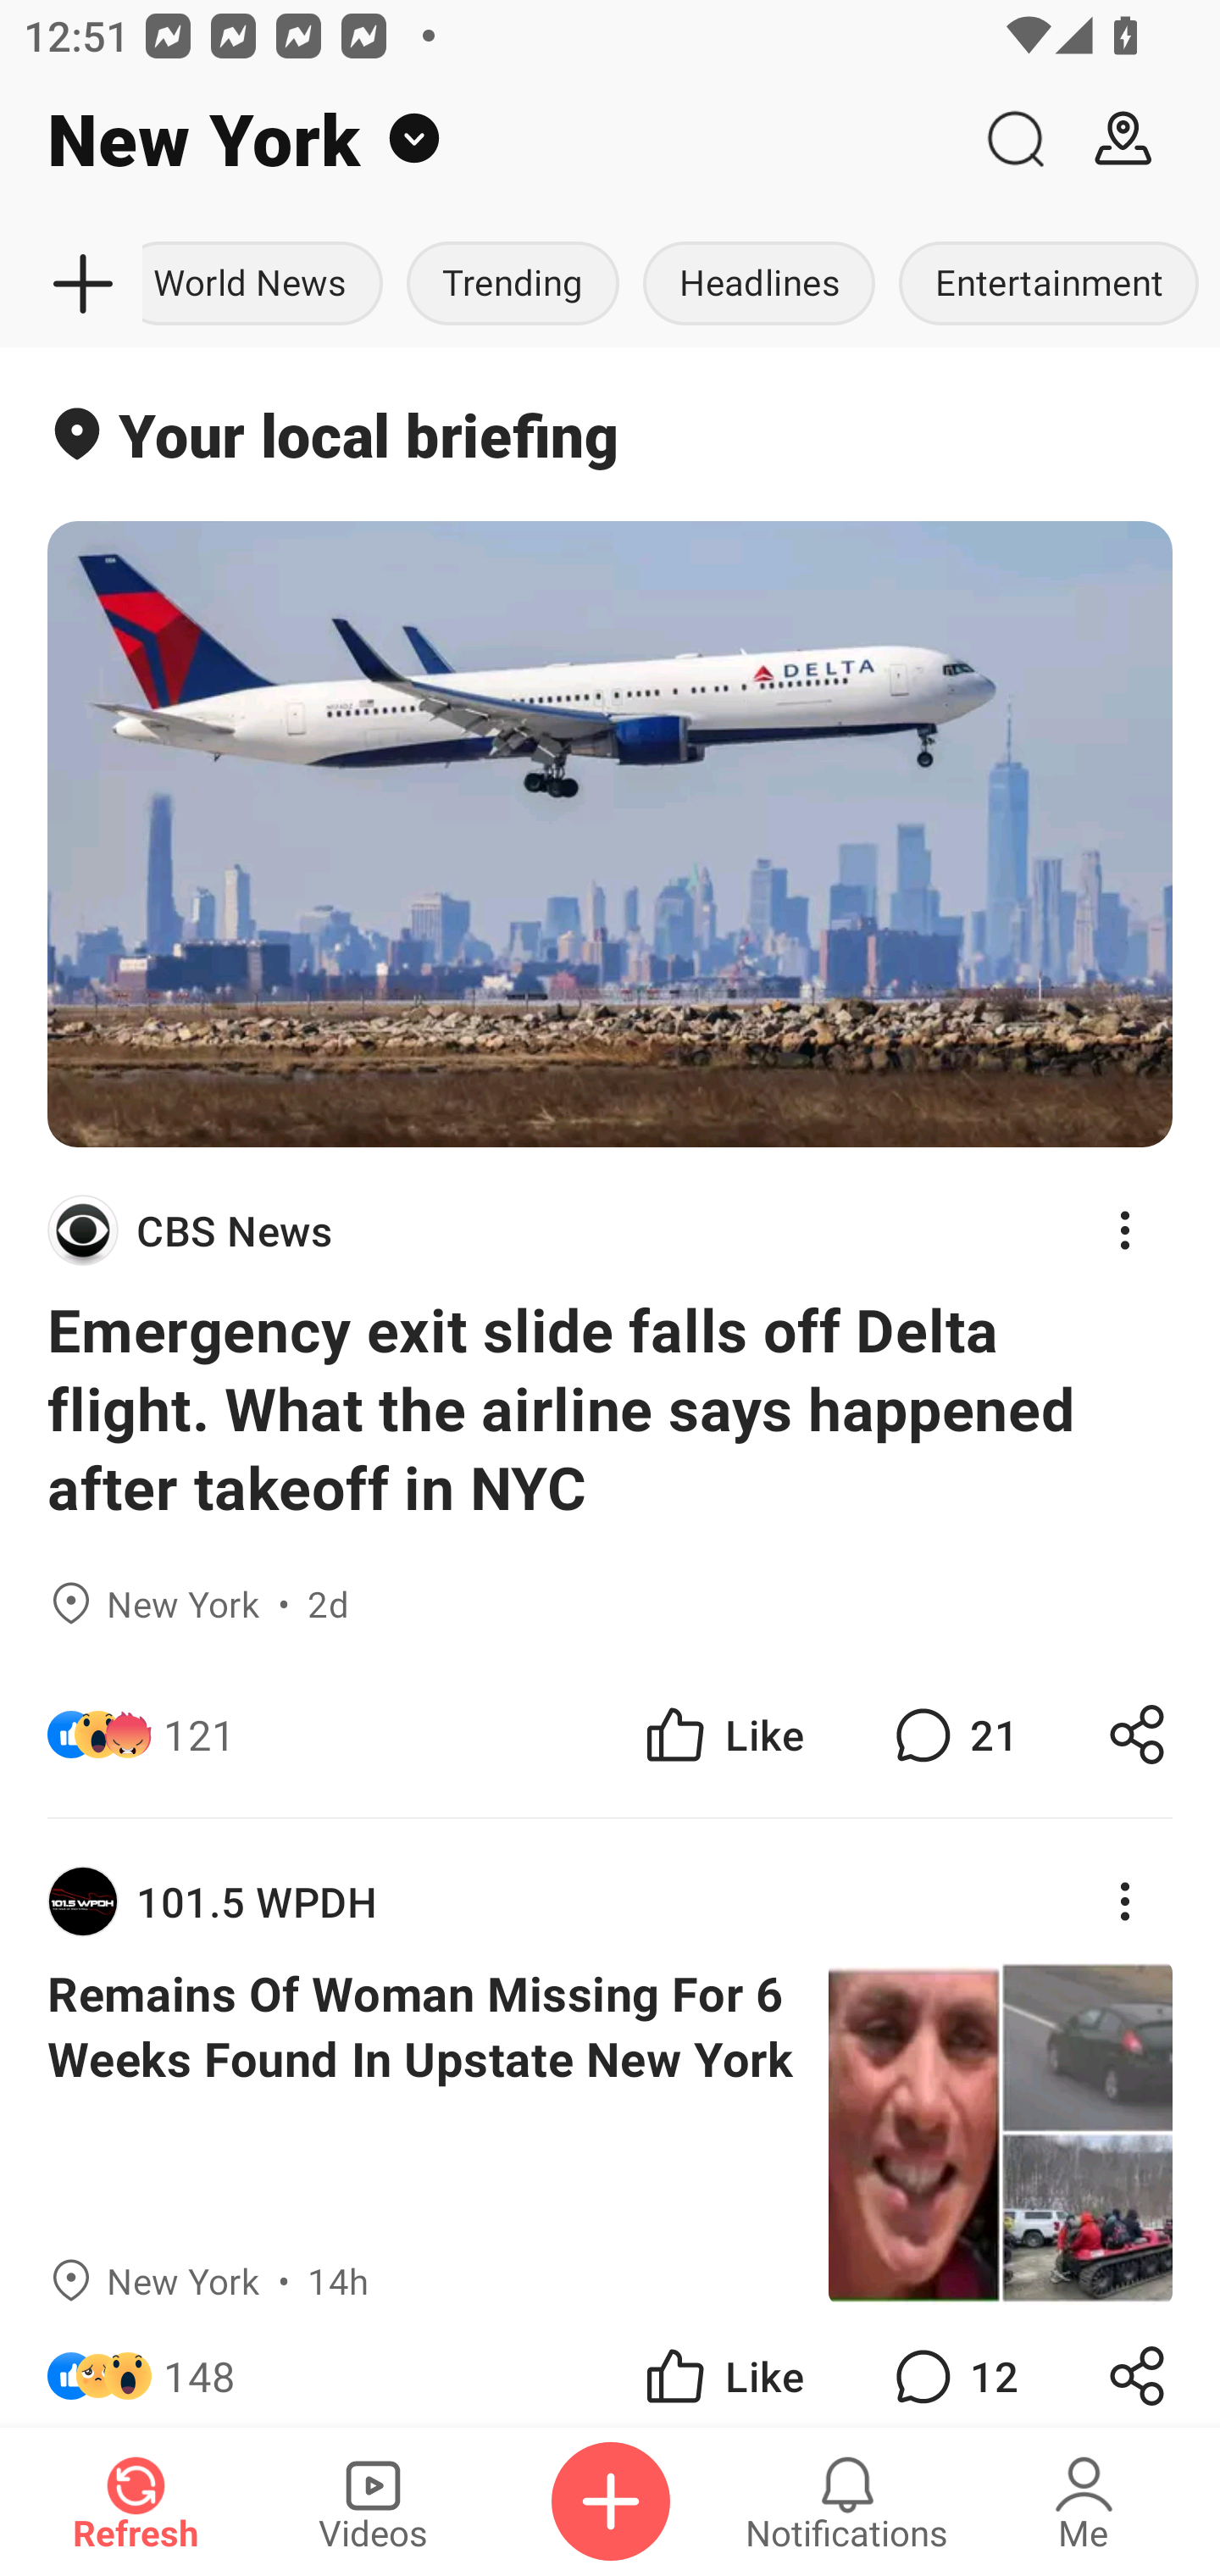 Image resolution: width=1220 pixels, height=2576 pixels. I want to click on Headlines, so click(758, 285).